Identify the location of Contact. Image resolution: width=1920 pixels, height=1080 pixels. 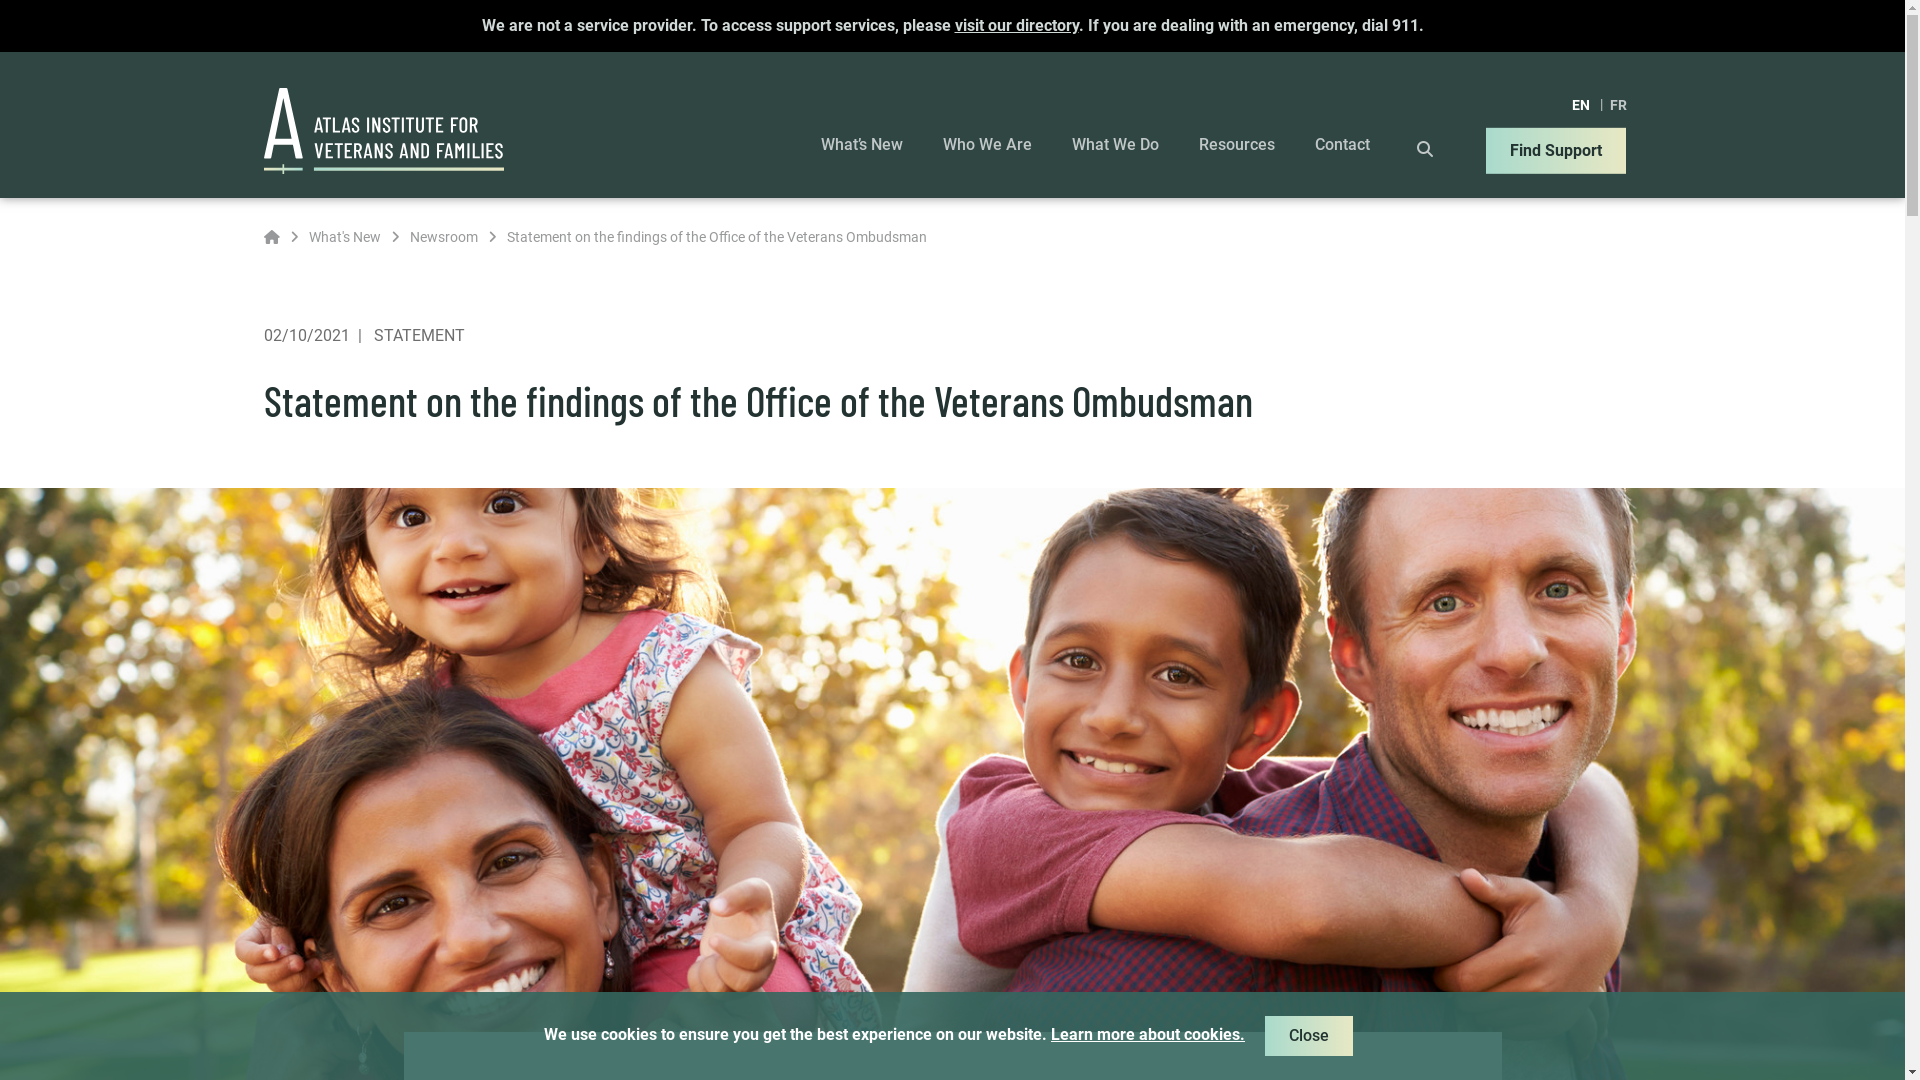
(1342, 145).